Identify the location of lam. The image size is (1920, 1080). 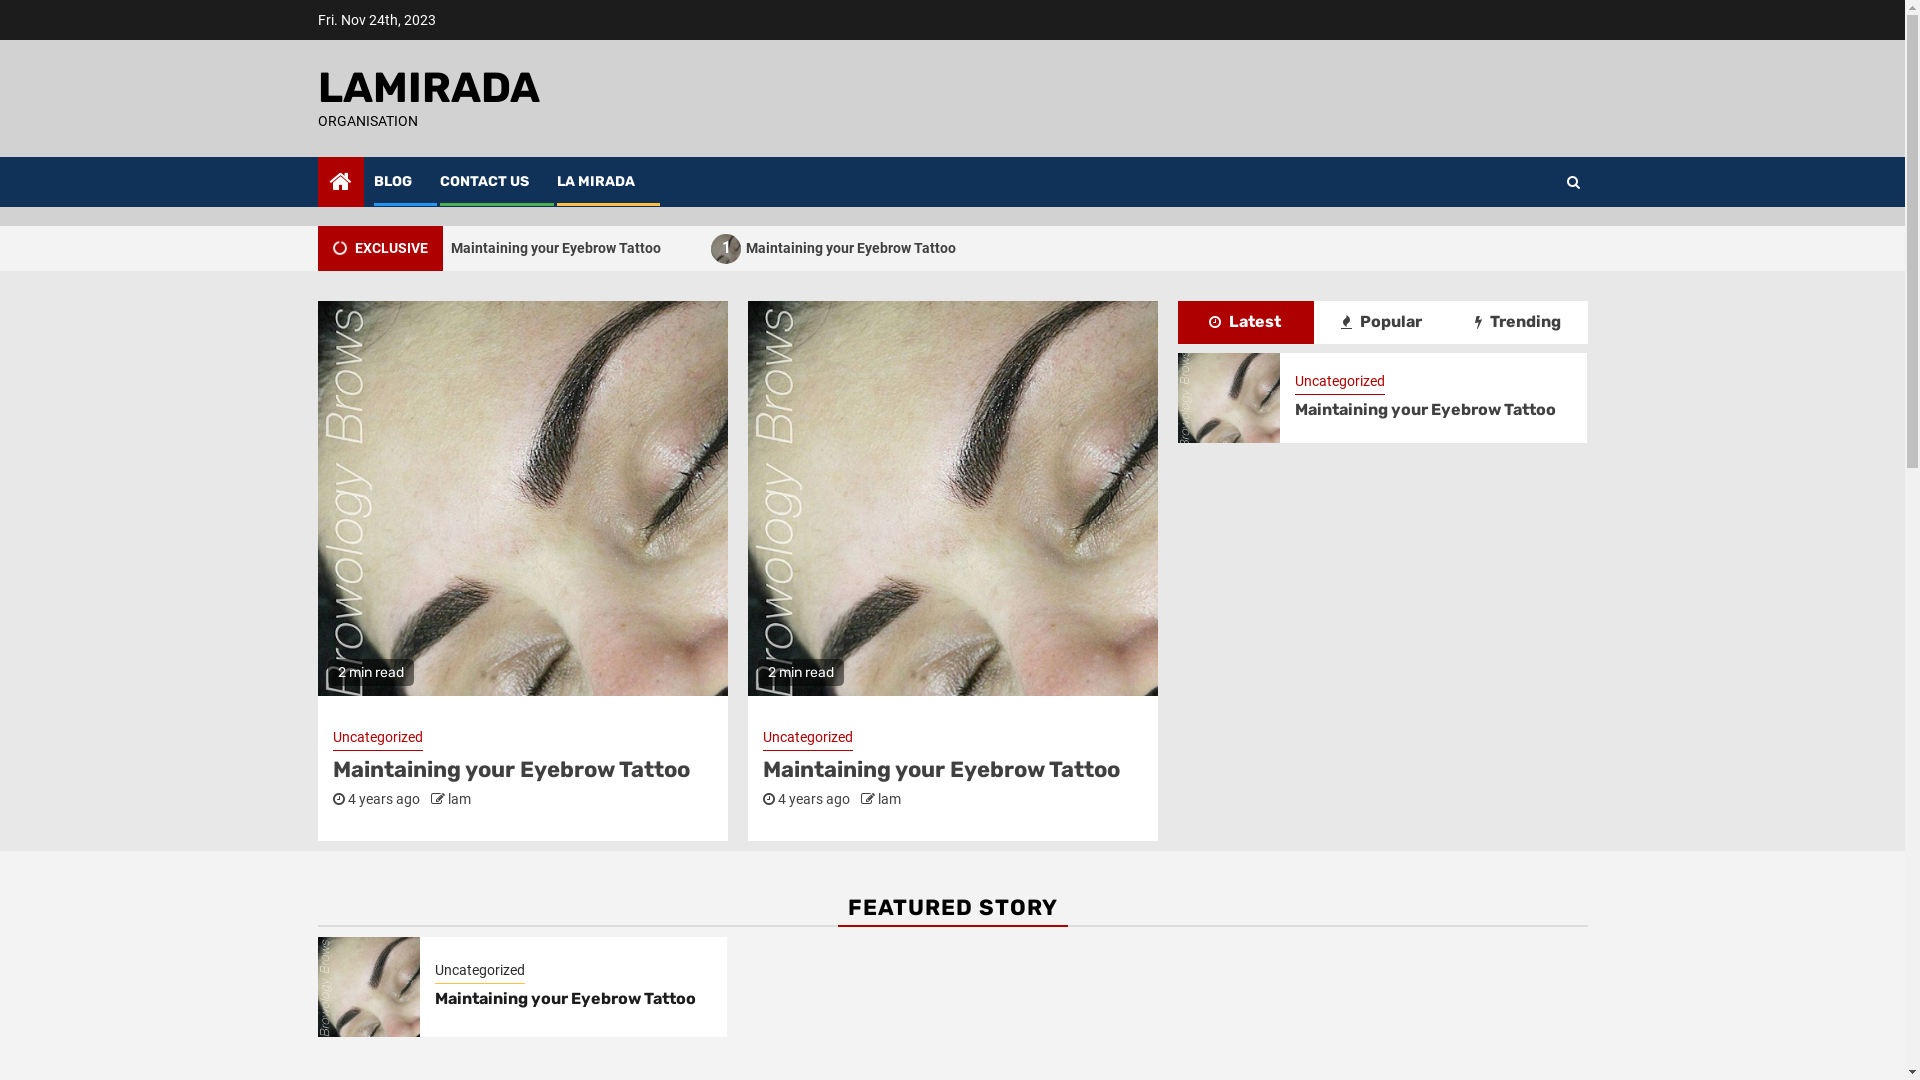
(890, 799).